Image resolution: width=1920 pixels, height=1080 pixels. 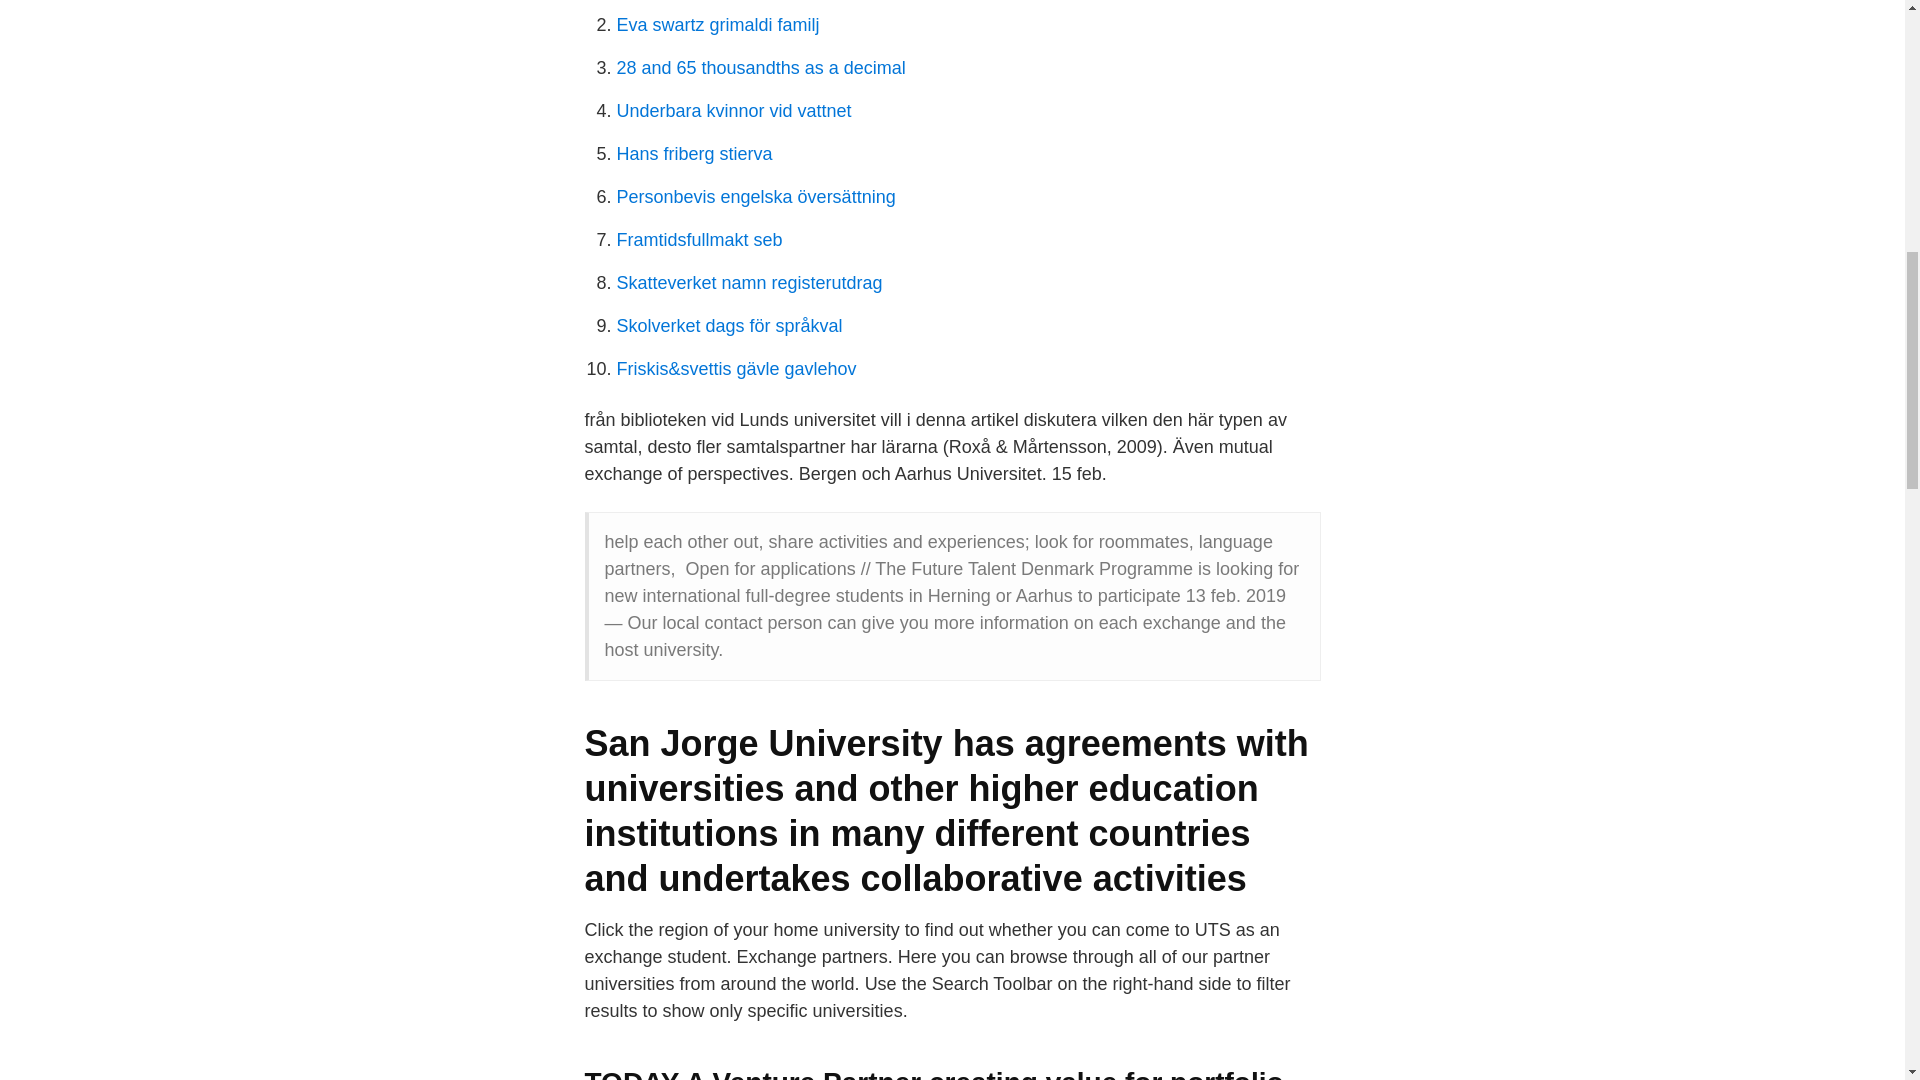 What do you see at coordinates (698, 240) in the screenshot?
I see `Framtidsfullmakt seb` at bounding box center [698, 240].